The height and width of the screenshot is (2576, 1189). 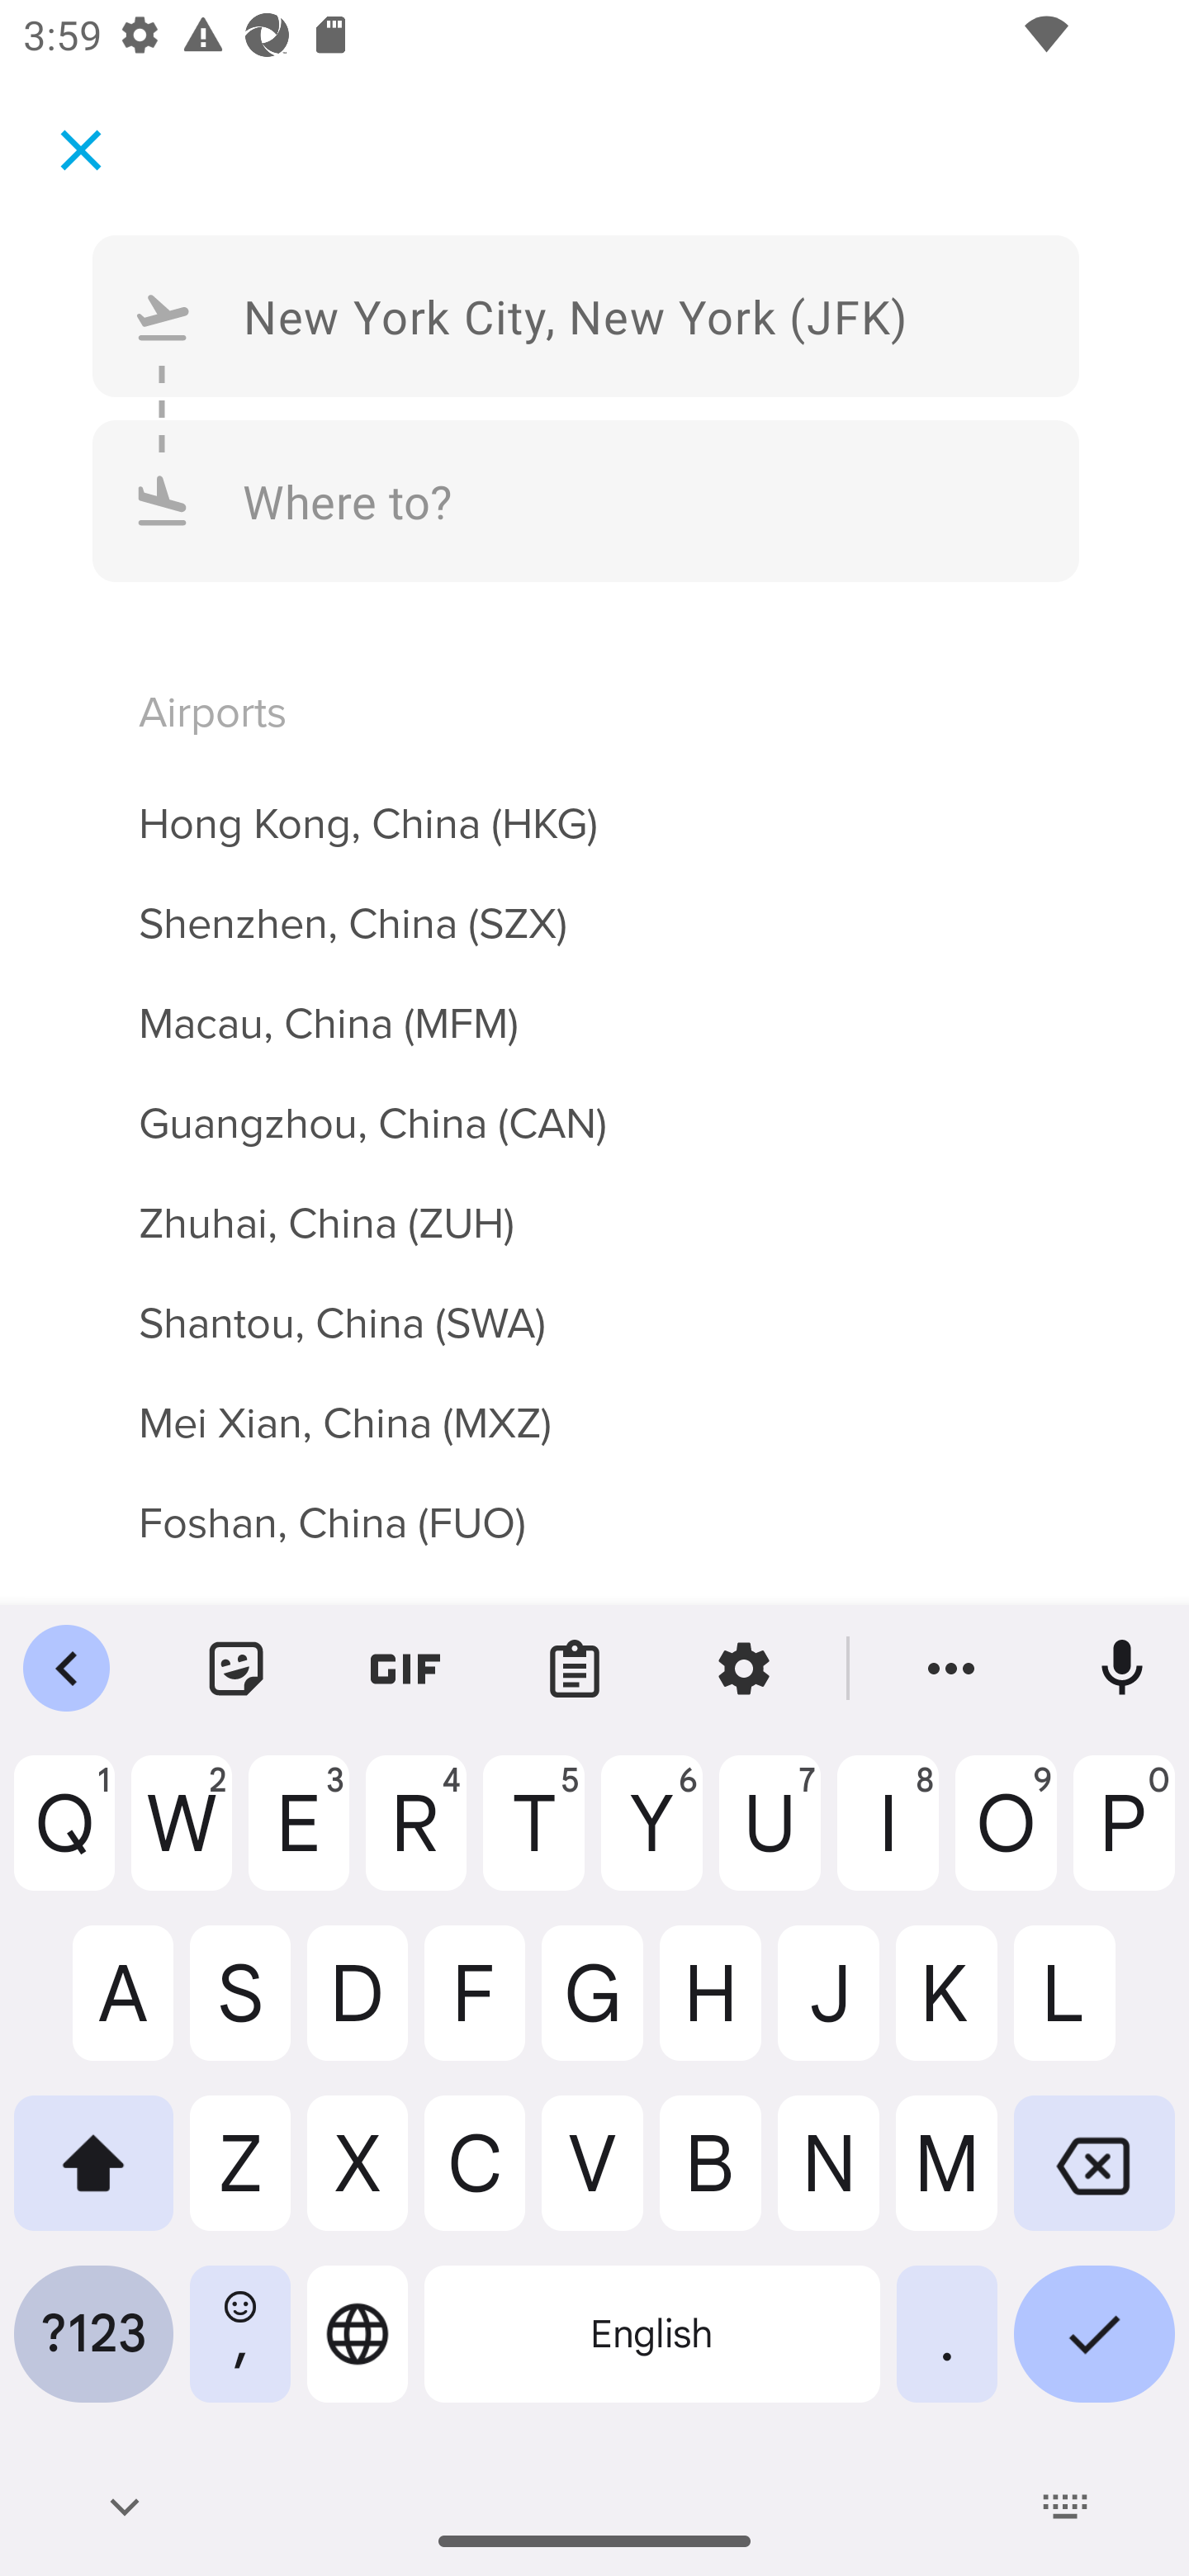 What do you see at coordinates (594, 1524) in the screenshot?
I see `Foshan, China (FUO)` at bounding box center [594, 1524].